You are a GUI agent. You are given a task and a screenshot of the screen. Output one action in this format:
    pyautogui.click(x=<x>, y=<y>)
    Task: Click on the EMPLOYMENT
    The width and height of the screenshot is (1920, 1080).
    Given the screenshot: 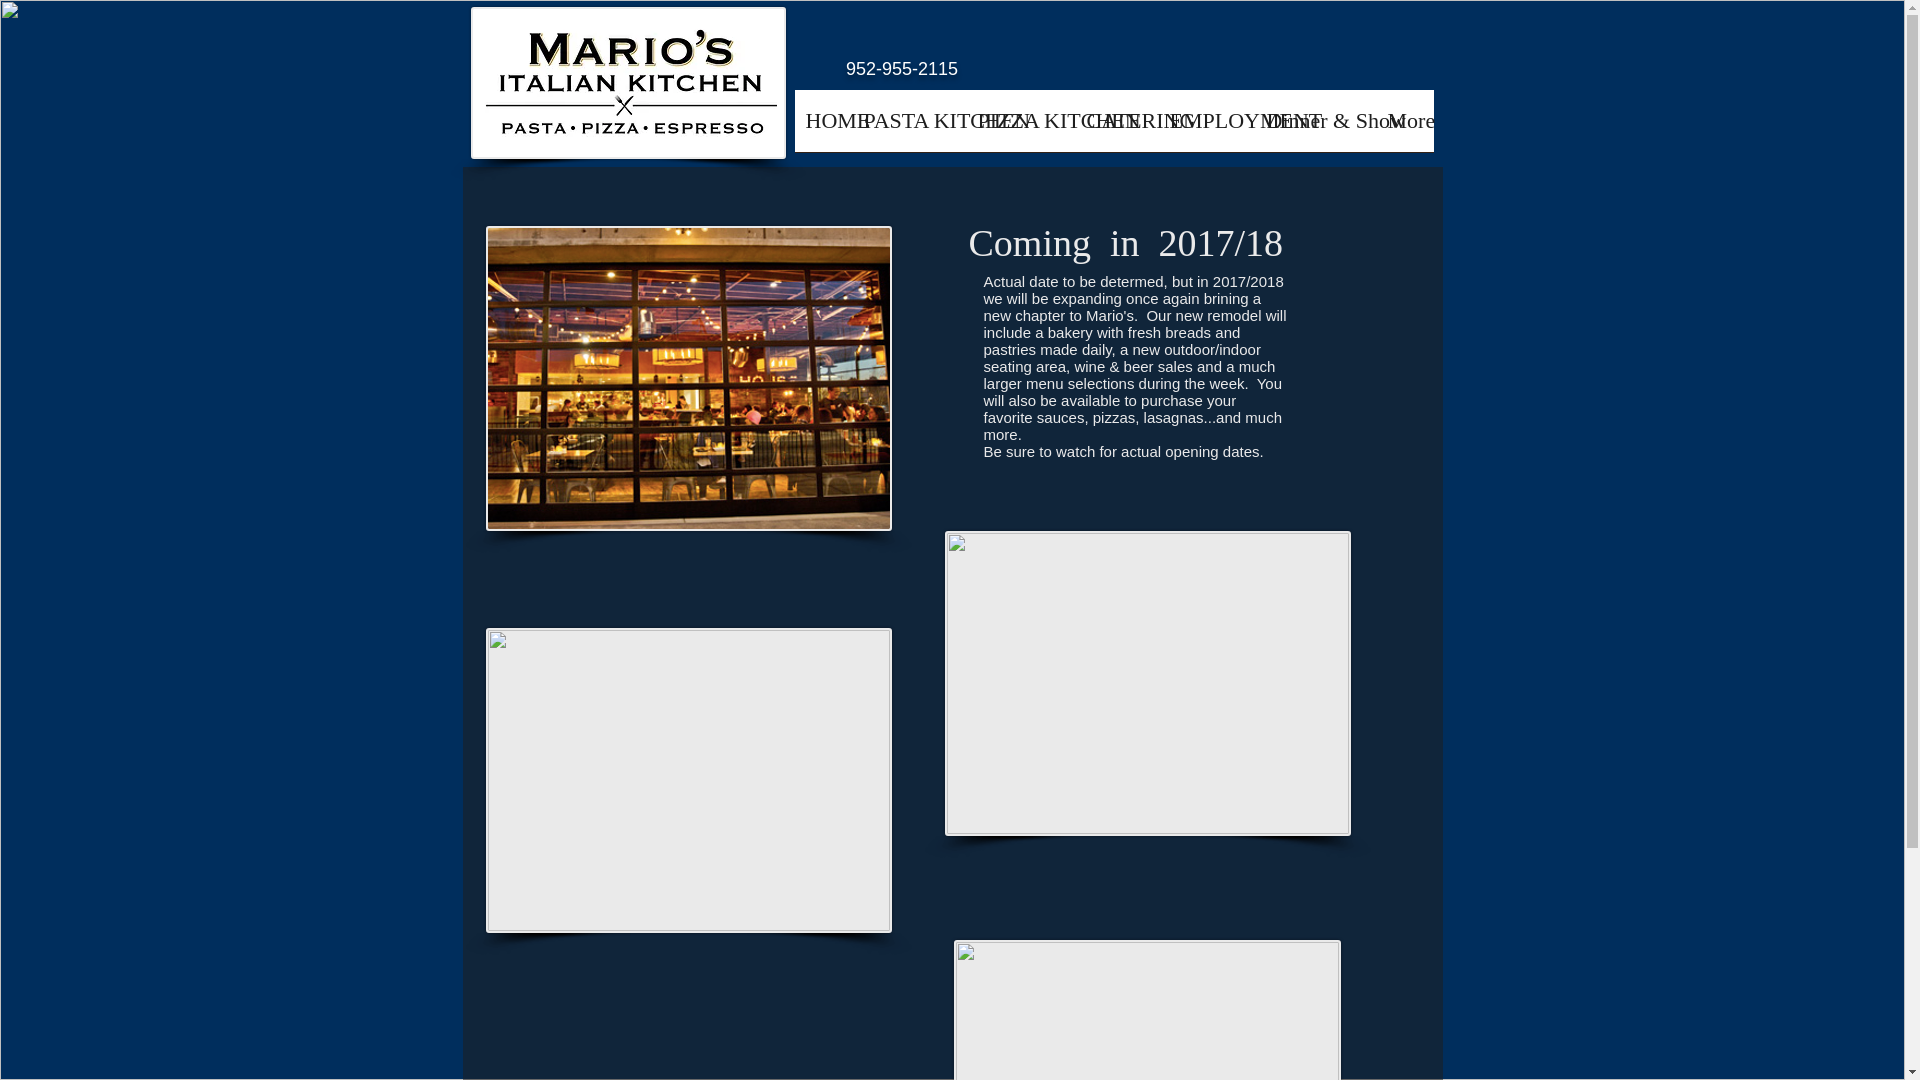 What is the action you would take?
    pyautogui.click(x=1206, y=127)
    